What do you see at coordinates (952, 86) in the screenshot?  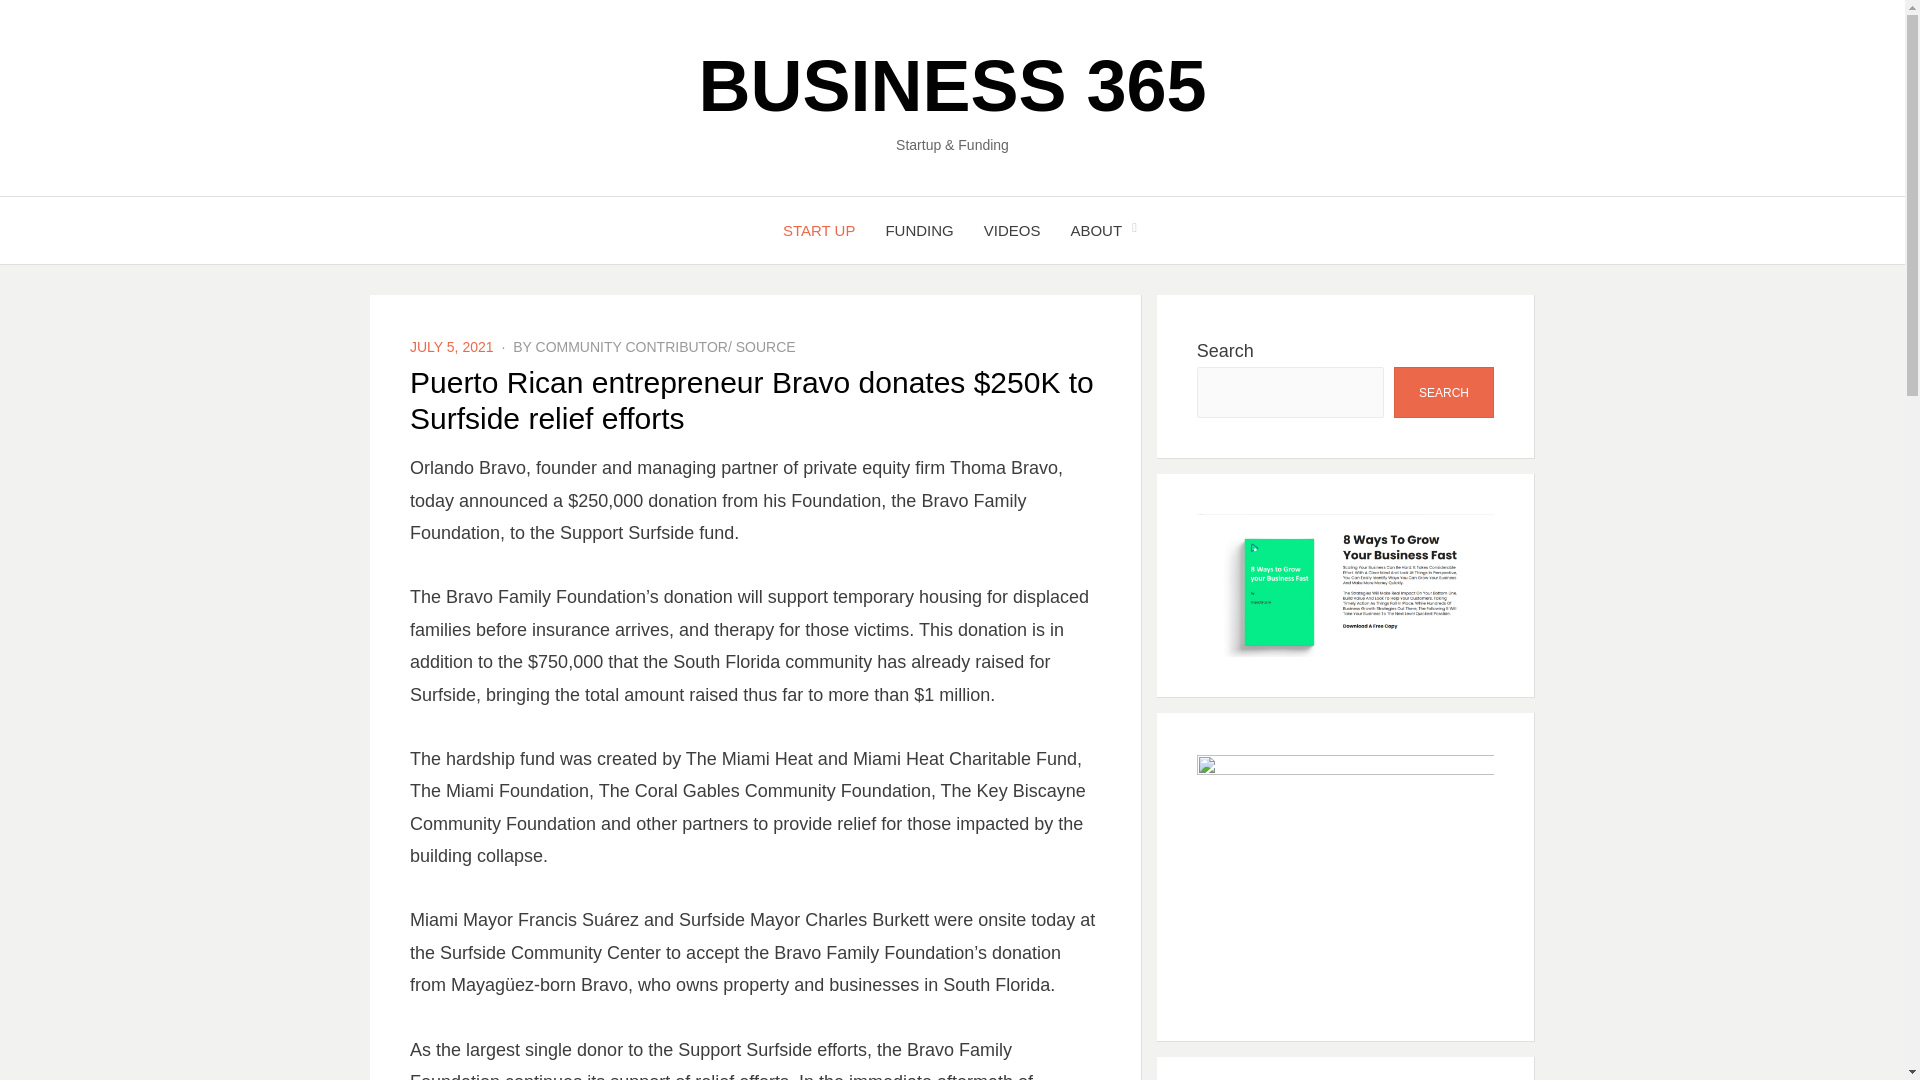 I see `Business 365` at bounding box center [952, 86].